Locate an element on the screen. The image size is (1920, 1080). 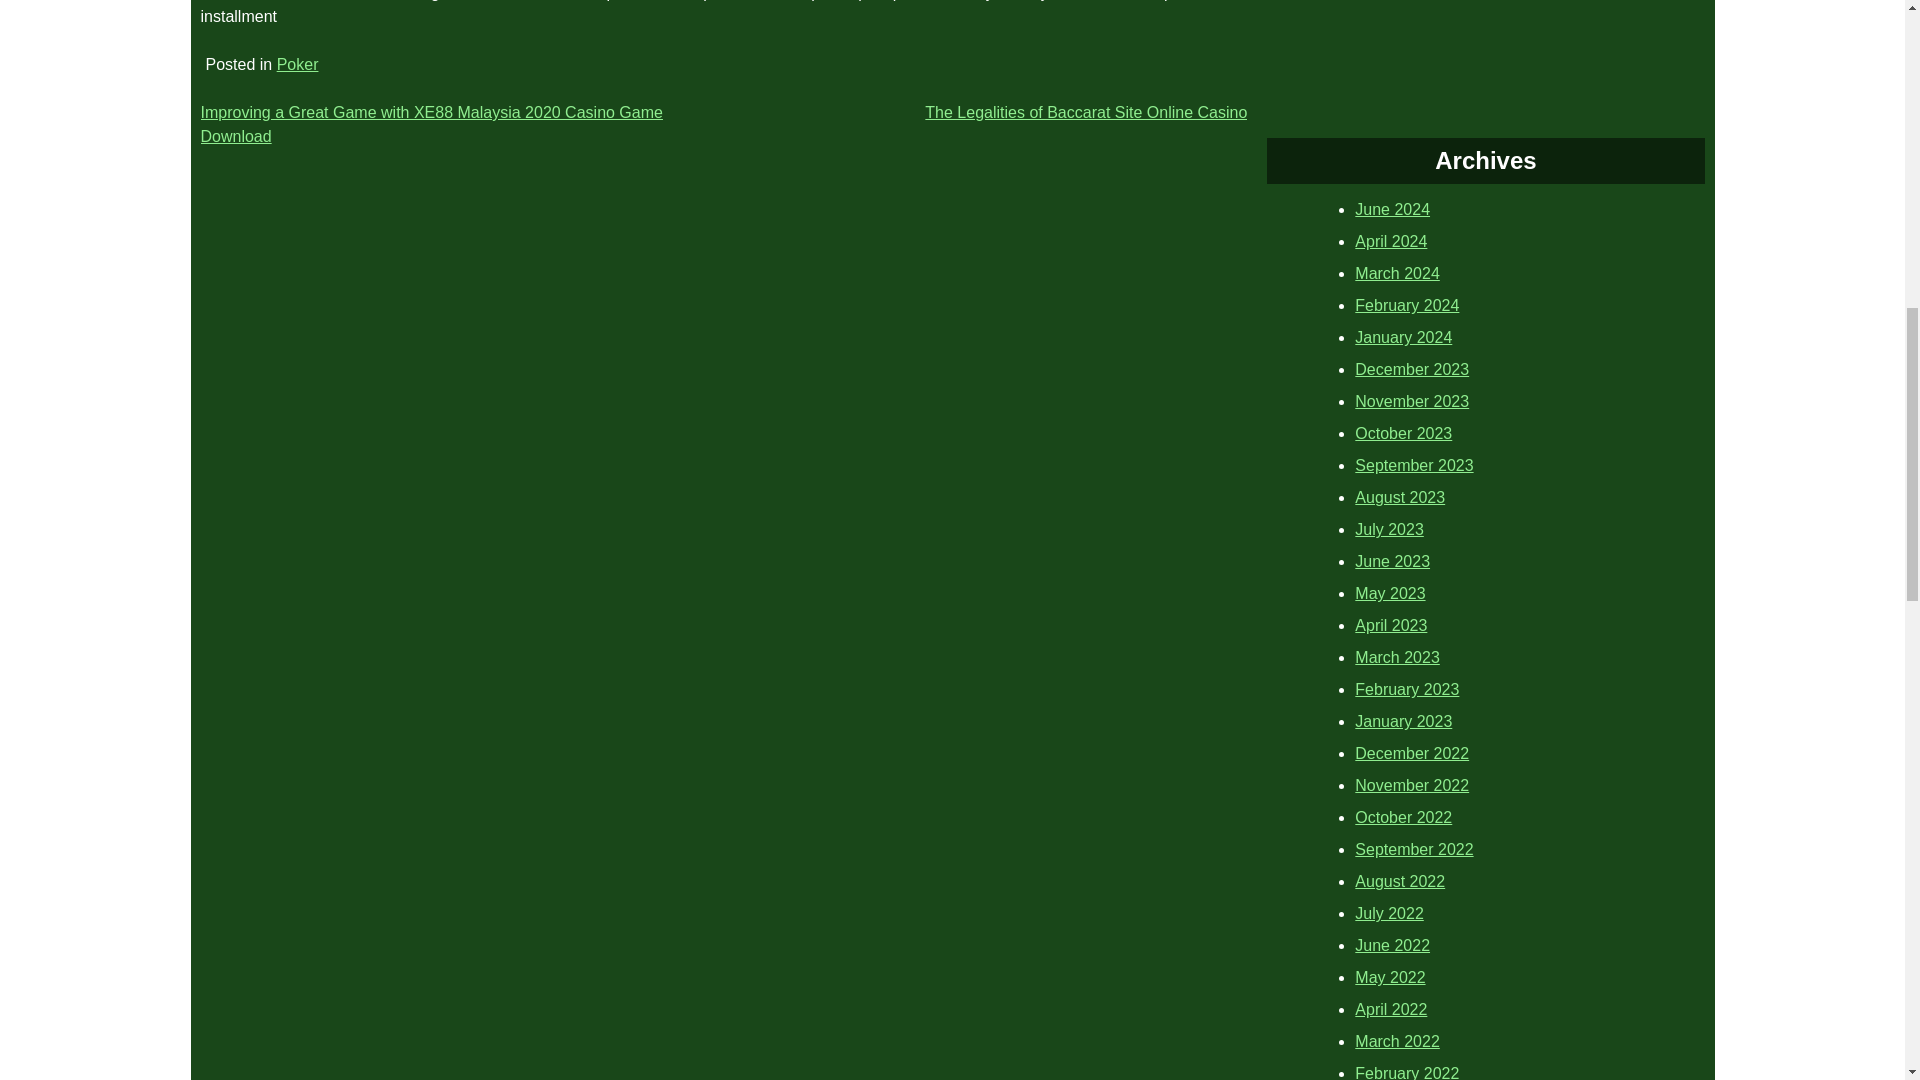
July 2023 is located at coordinates (1390, 528).